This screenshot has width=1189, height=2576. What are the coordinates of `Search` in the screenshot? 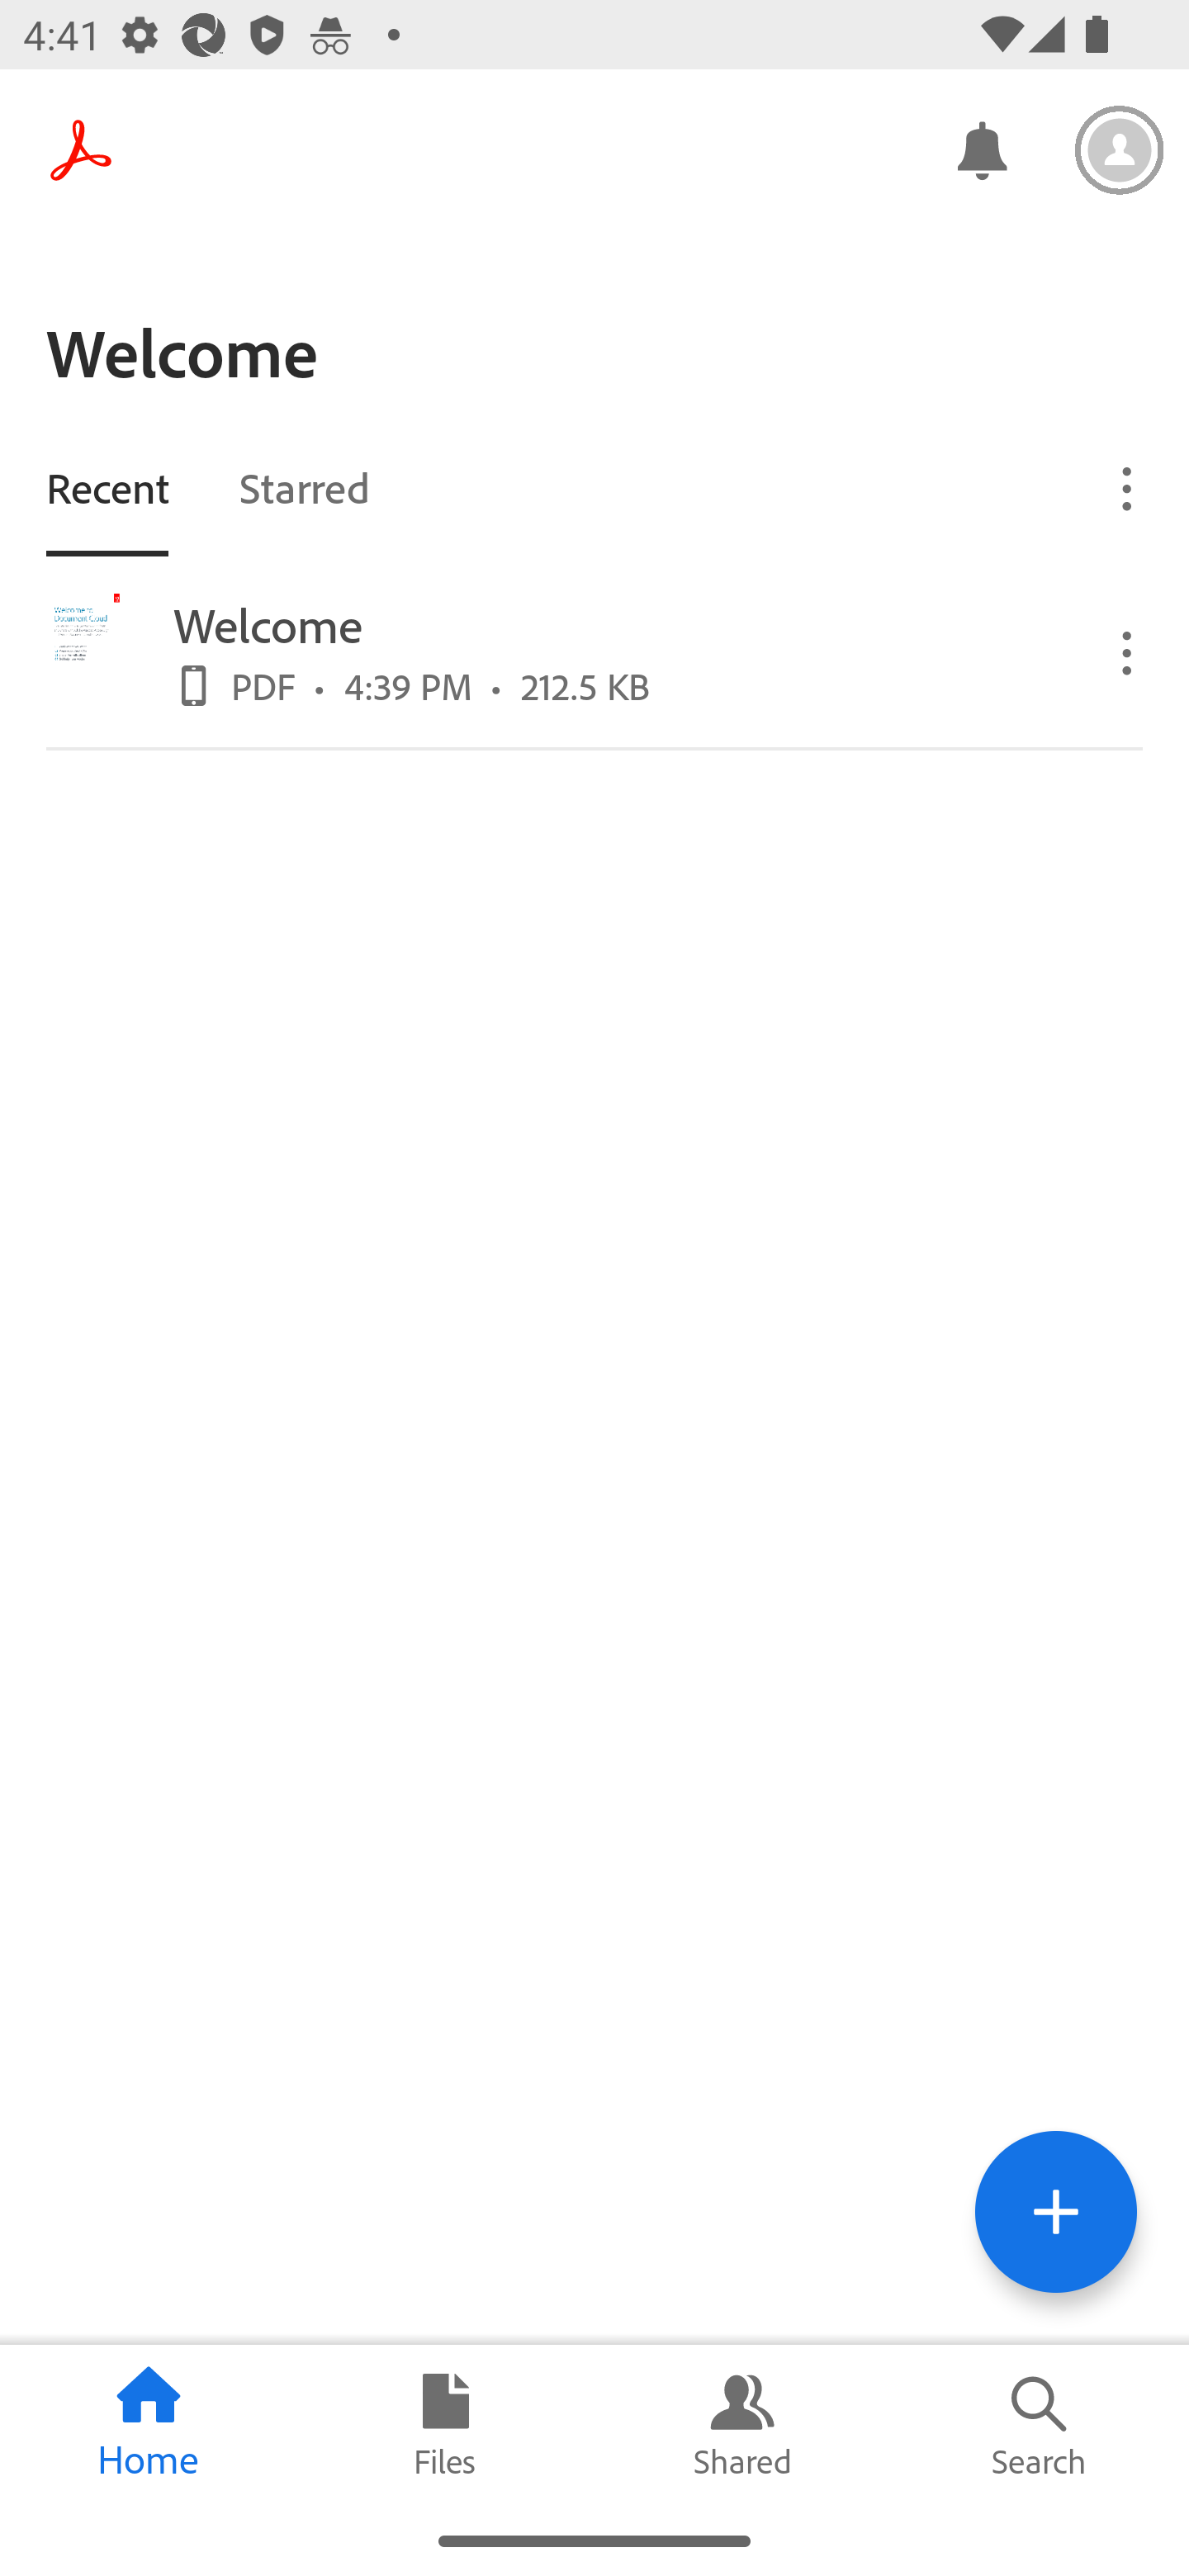 It's located at (1040, 2425).